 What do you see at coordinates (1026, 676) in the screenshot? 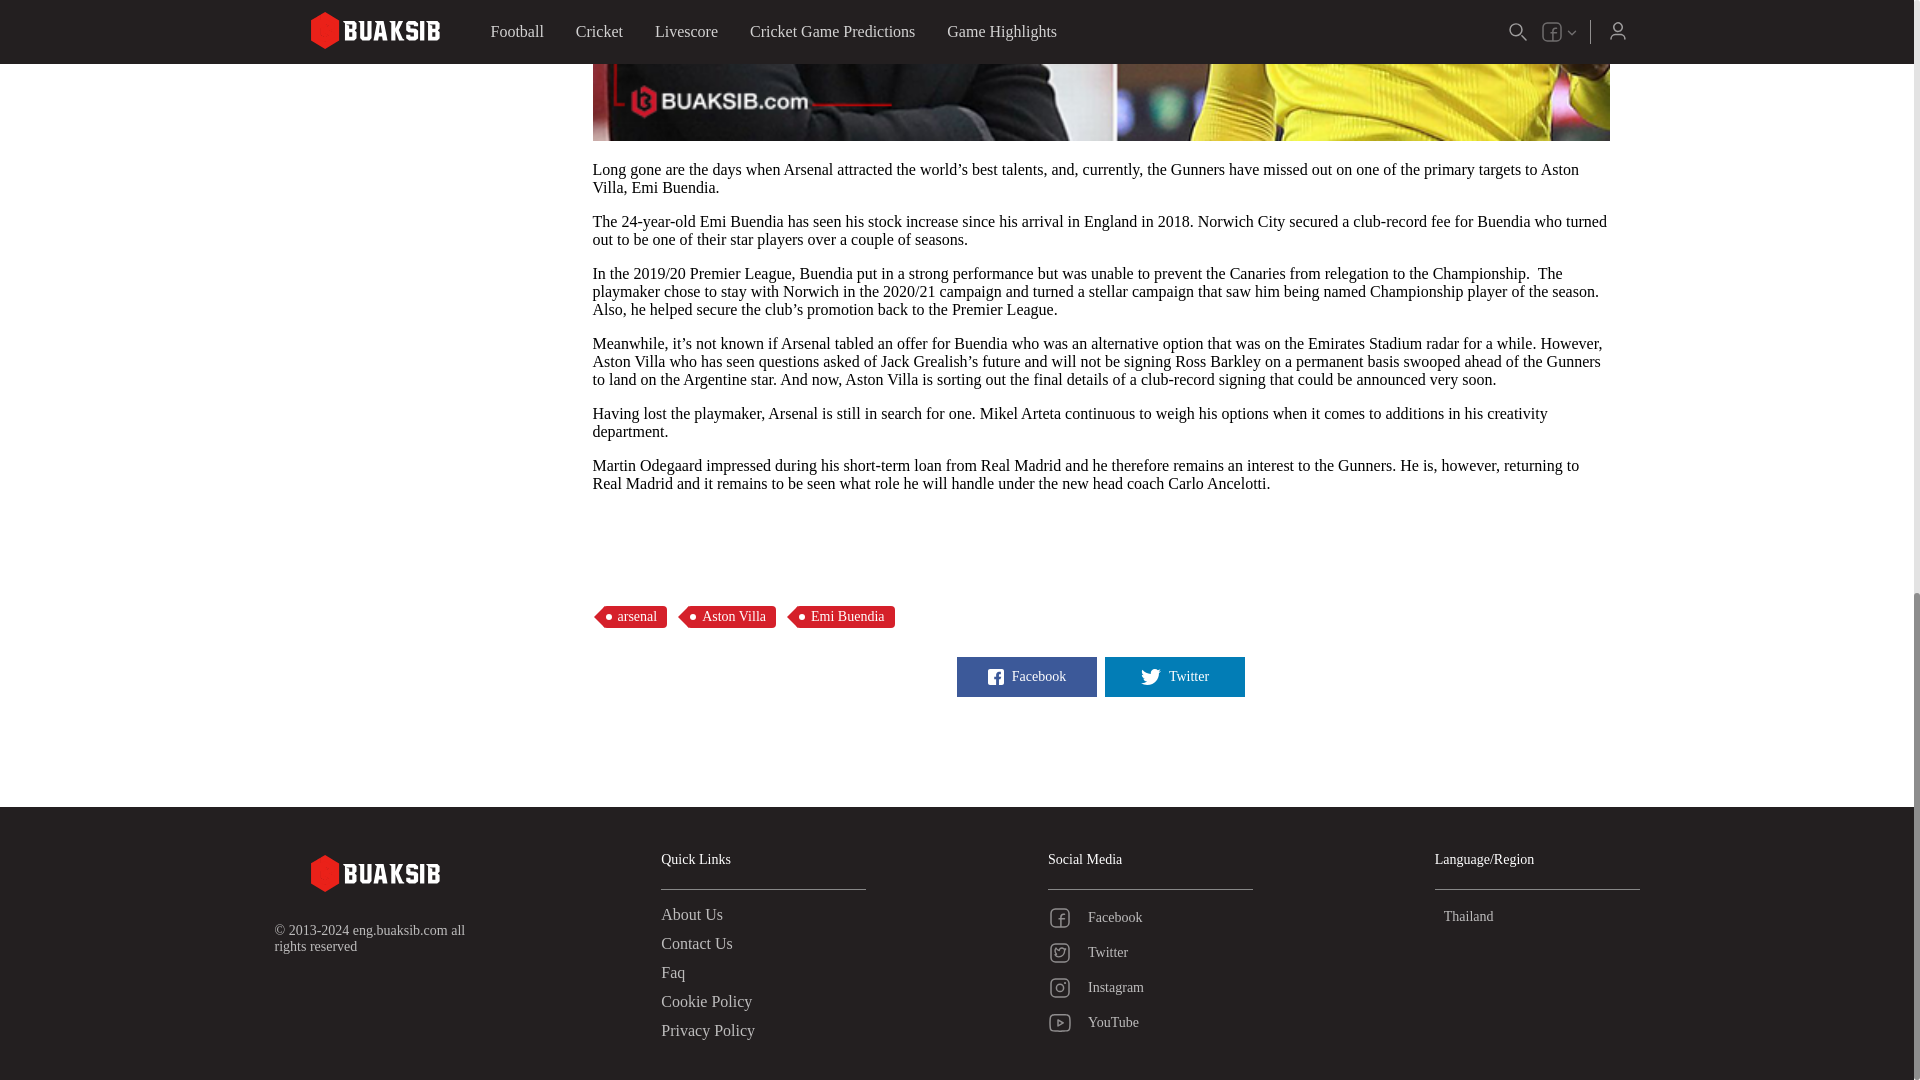
I see `Facebook` at bounding box center [1026, 676].